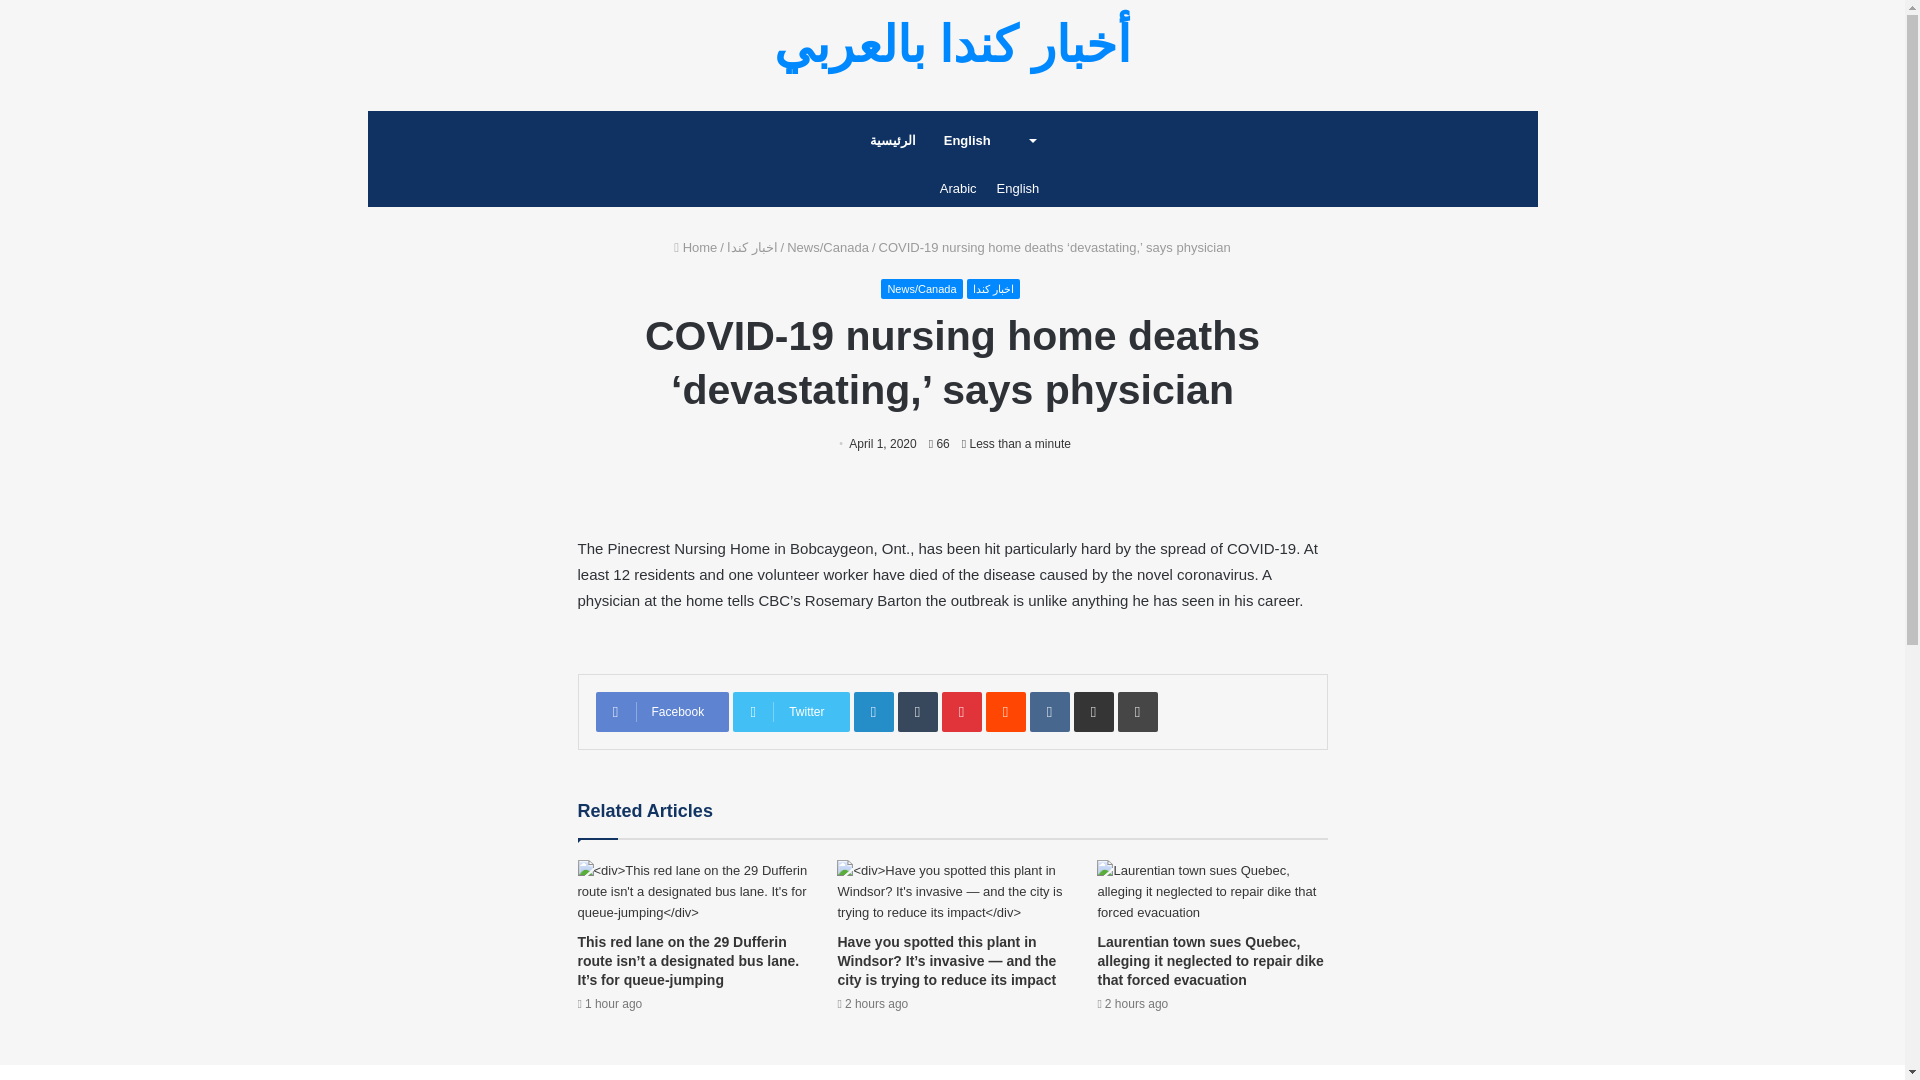 Image resolution: width=1920 pixels, height=1080 pixels. Describe the element at coordinates (1093, 712) in the screenshot. I see `Share via Email` at that location.